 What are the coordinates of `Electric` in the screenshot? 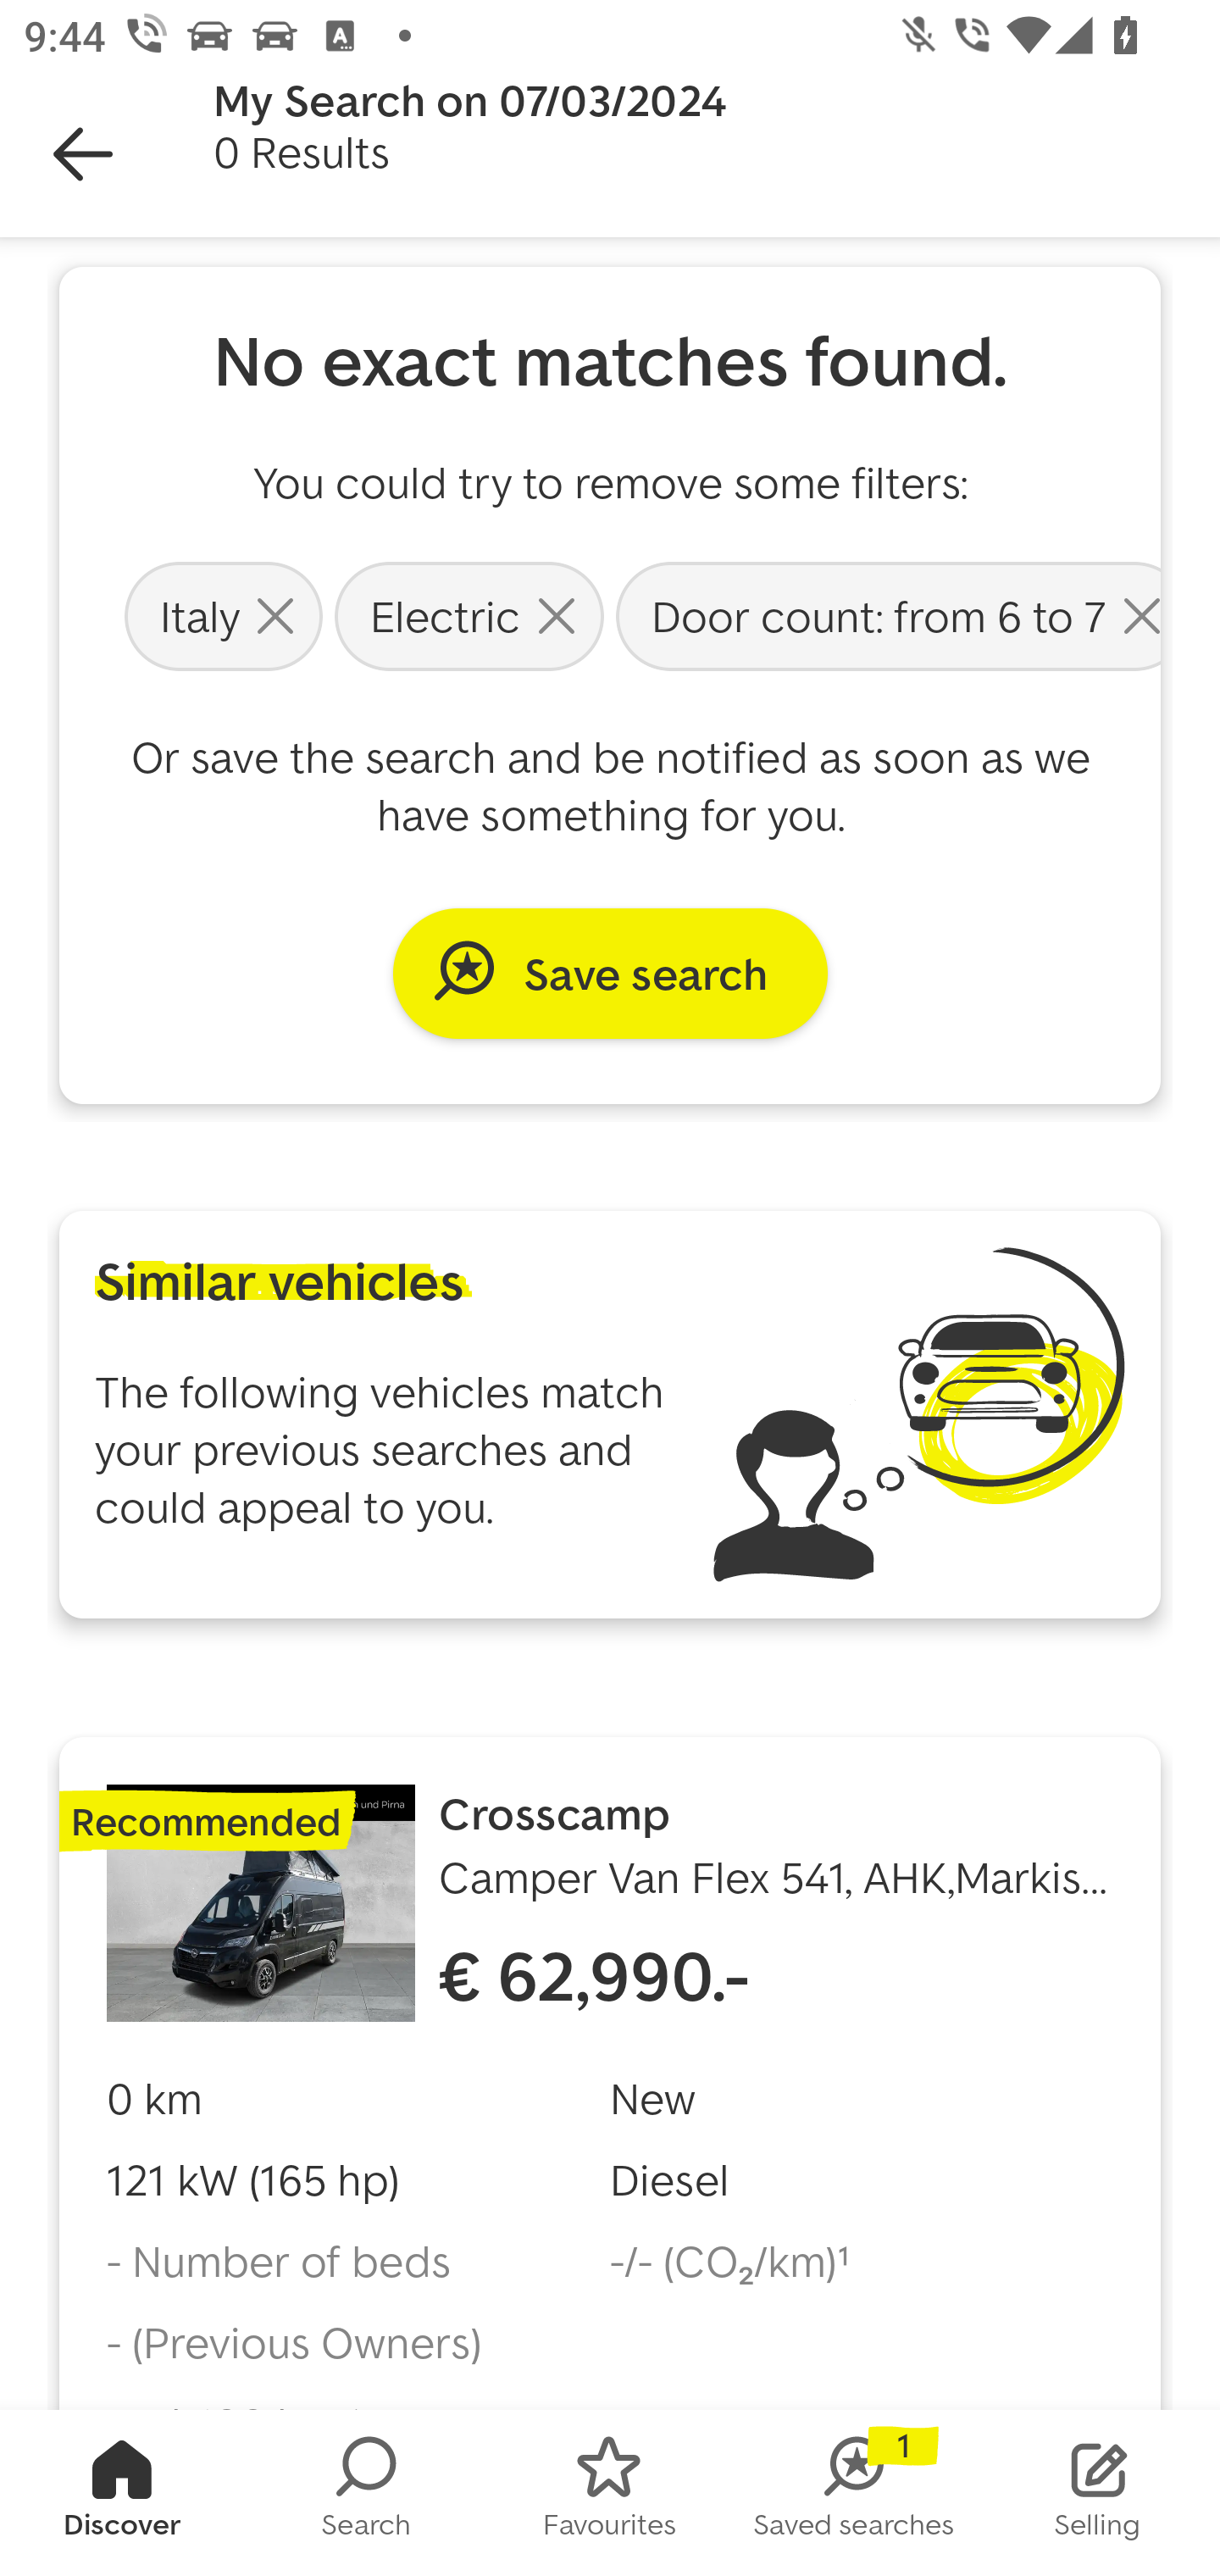 It's located at (469, 615).